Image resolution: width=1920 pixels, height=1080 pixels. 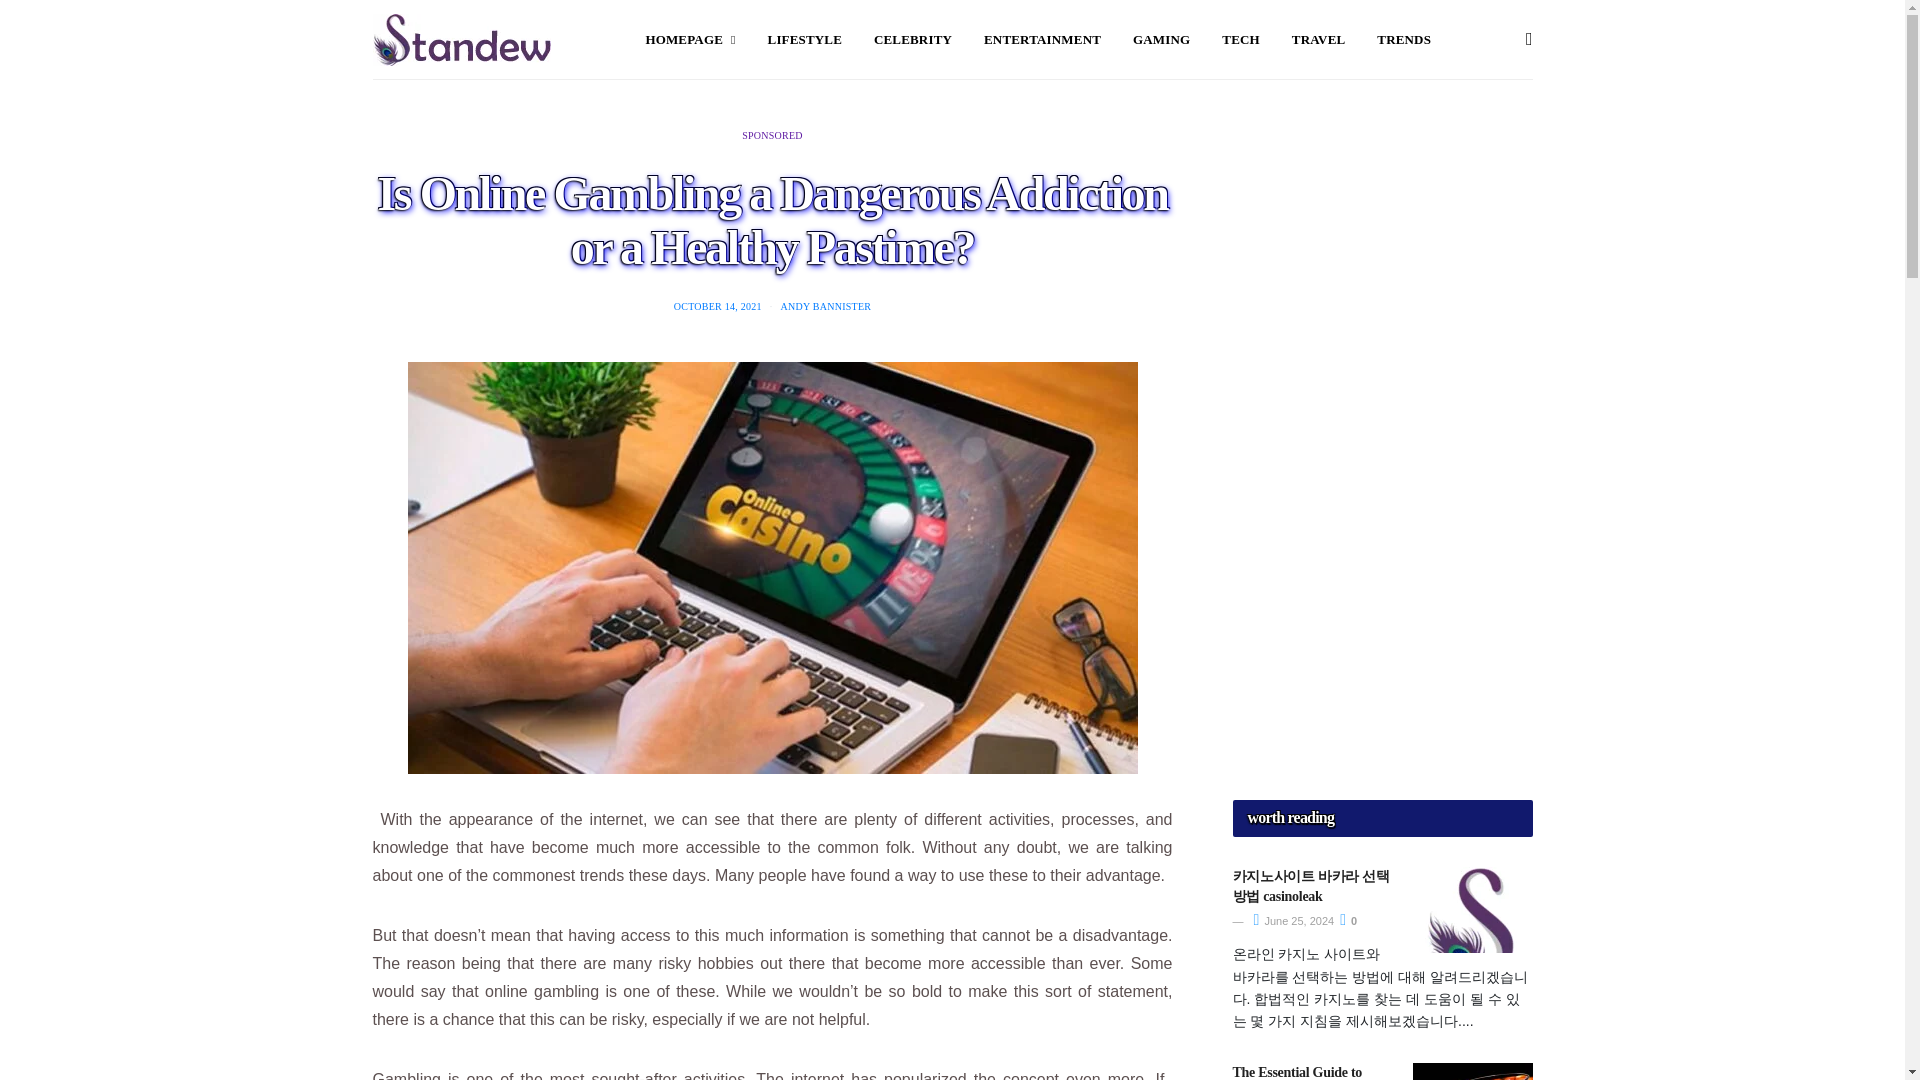 I want to click on ANDY BANNISTER, so click(x=826, y=306).